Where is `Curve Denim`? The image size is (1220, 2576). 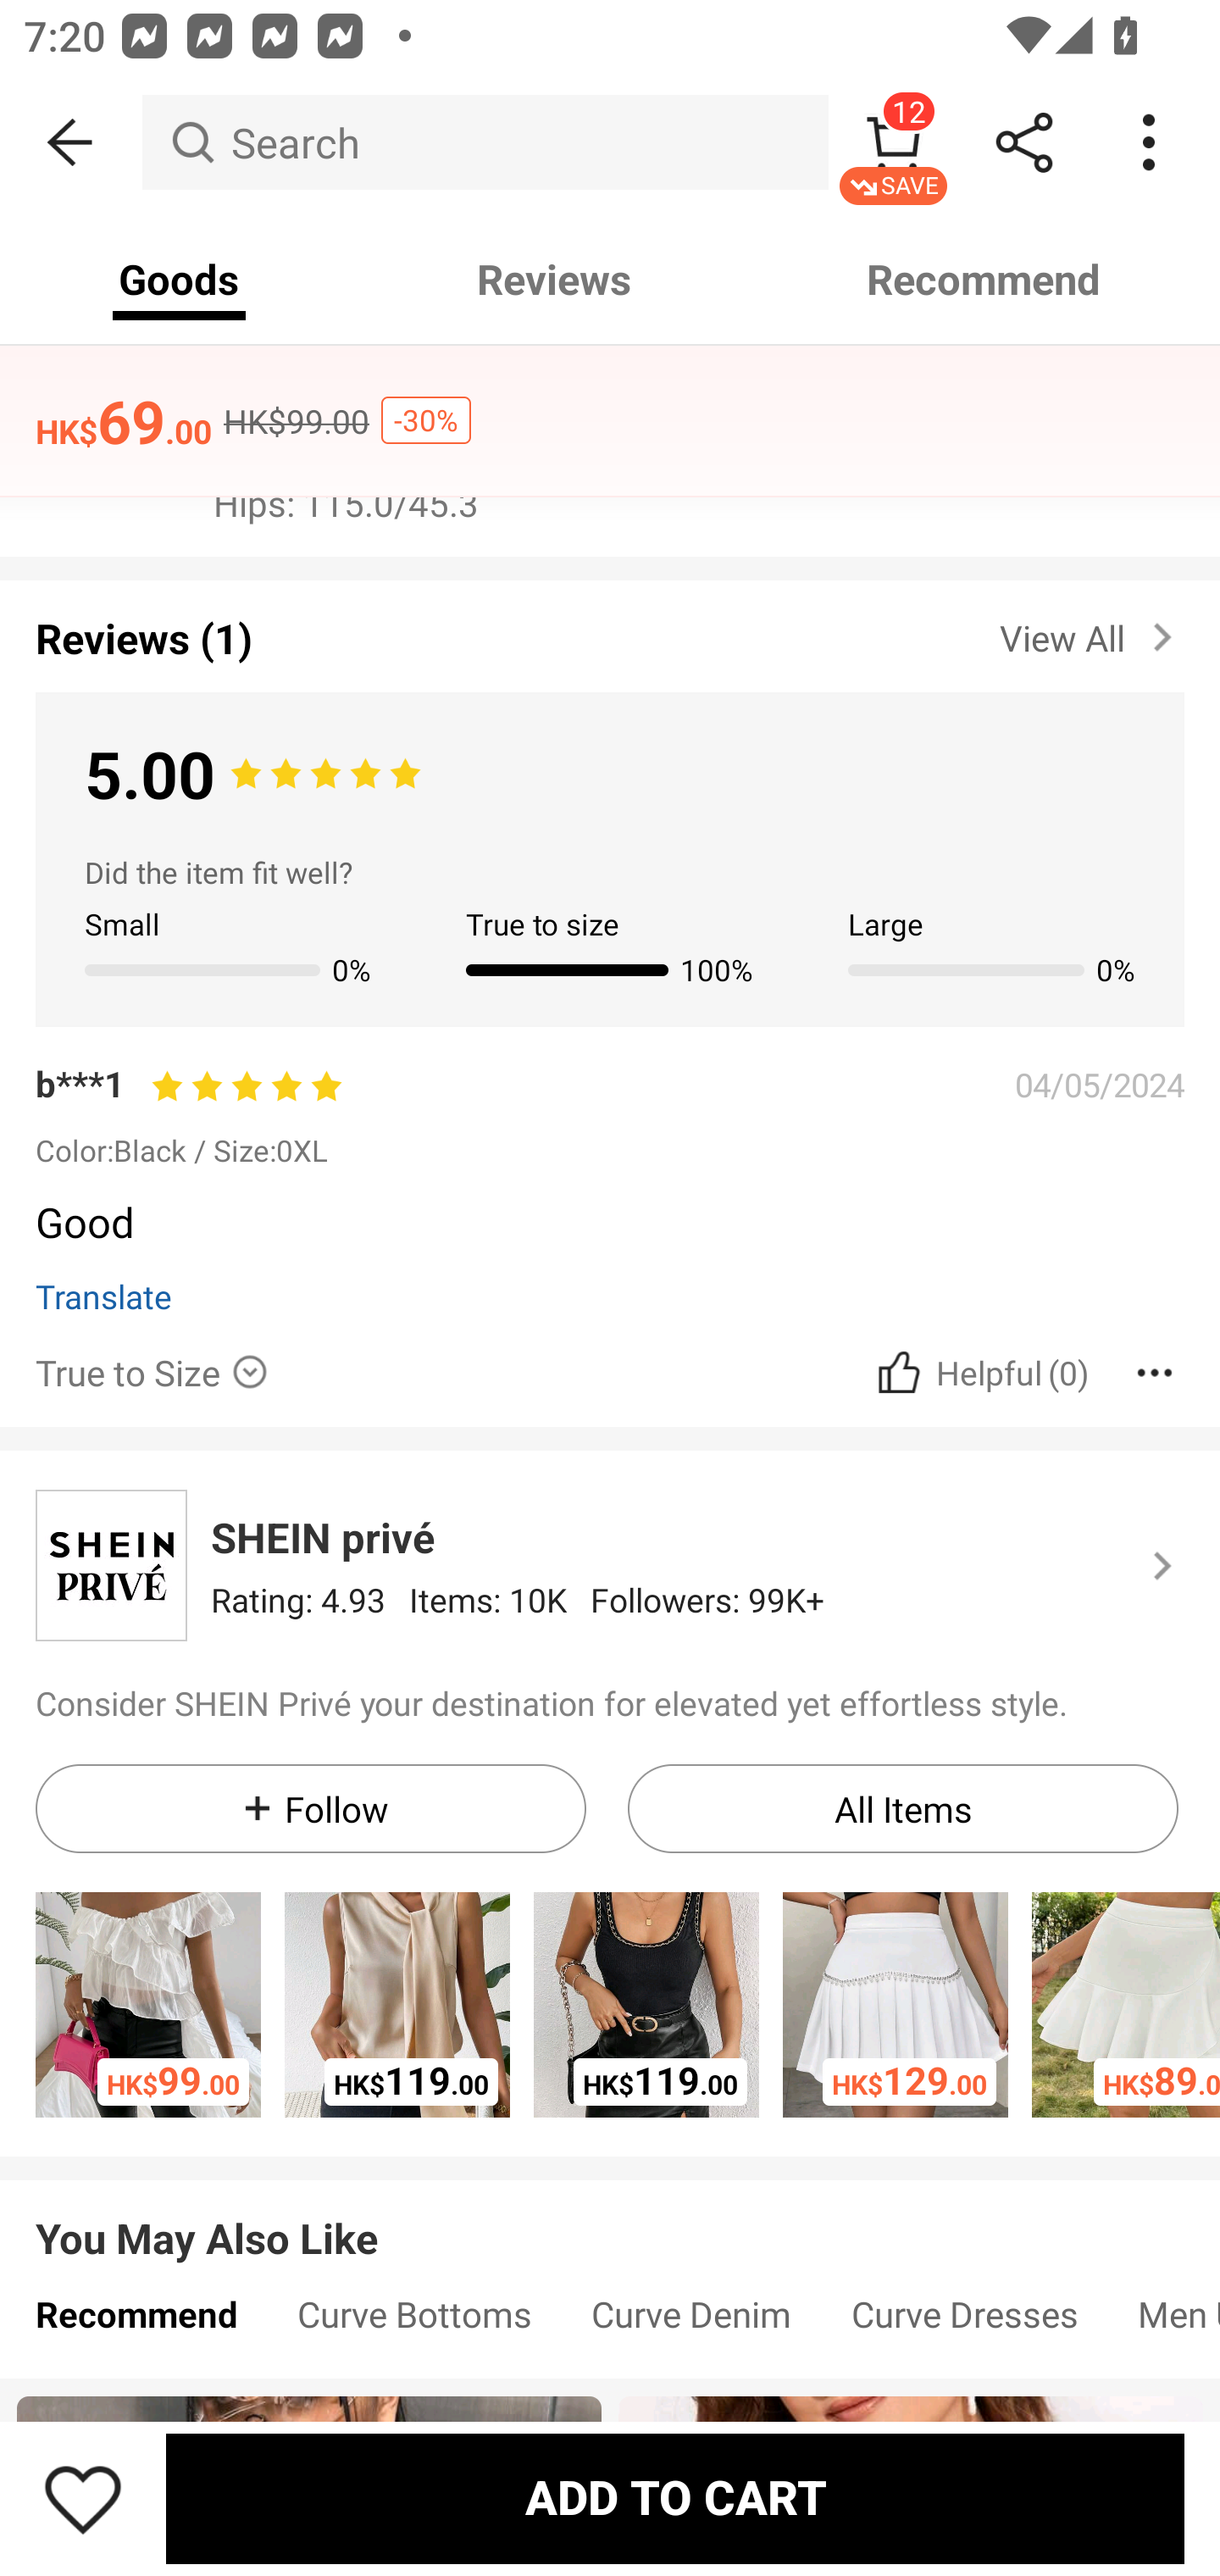 Curve Denim is located at coordinates (691, 2322).